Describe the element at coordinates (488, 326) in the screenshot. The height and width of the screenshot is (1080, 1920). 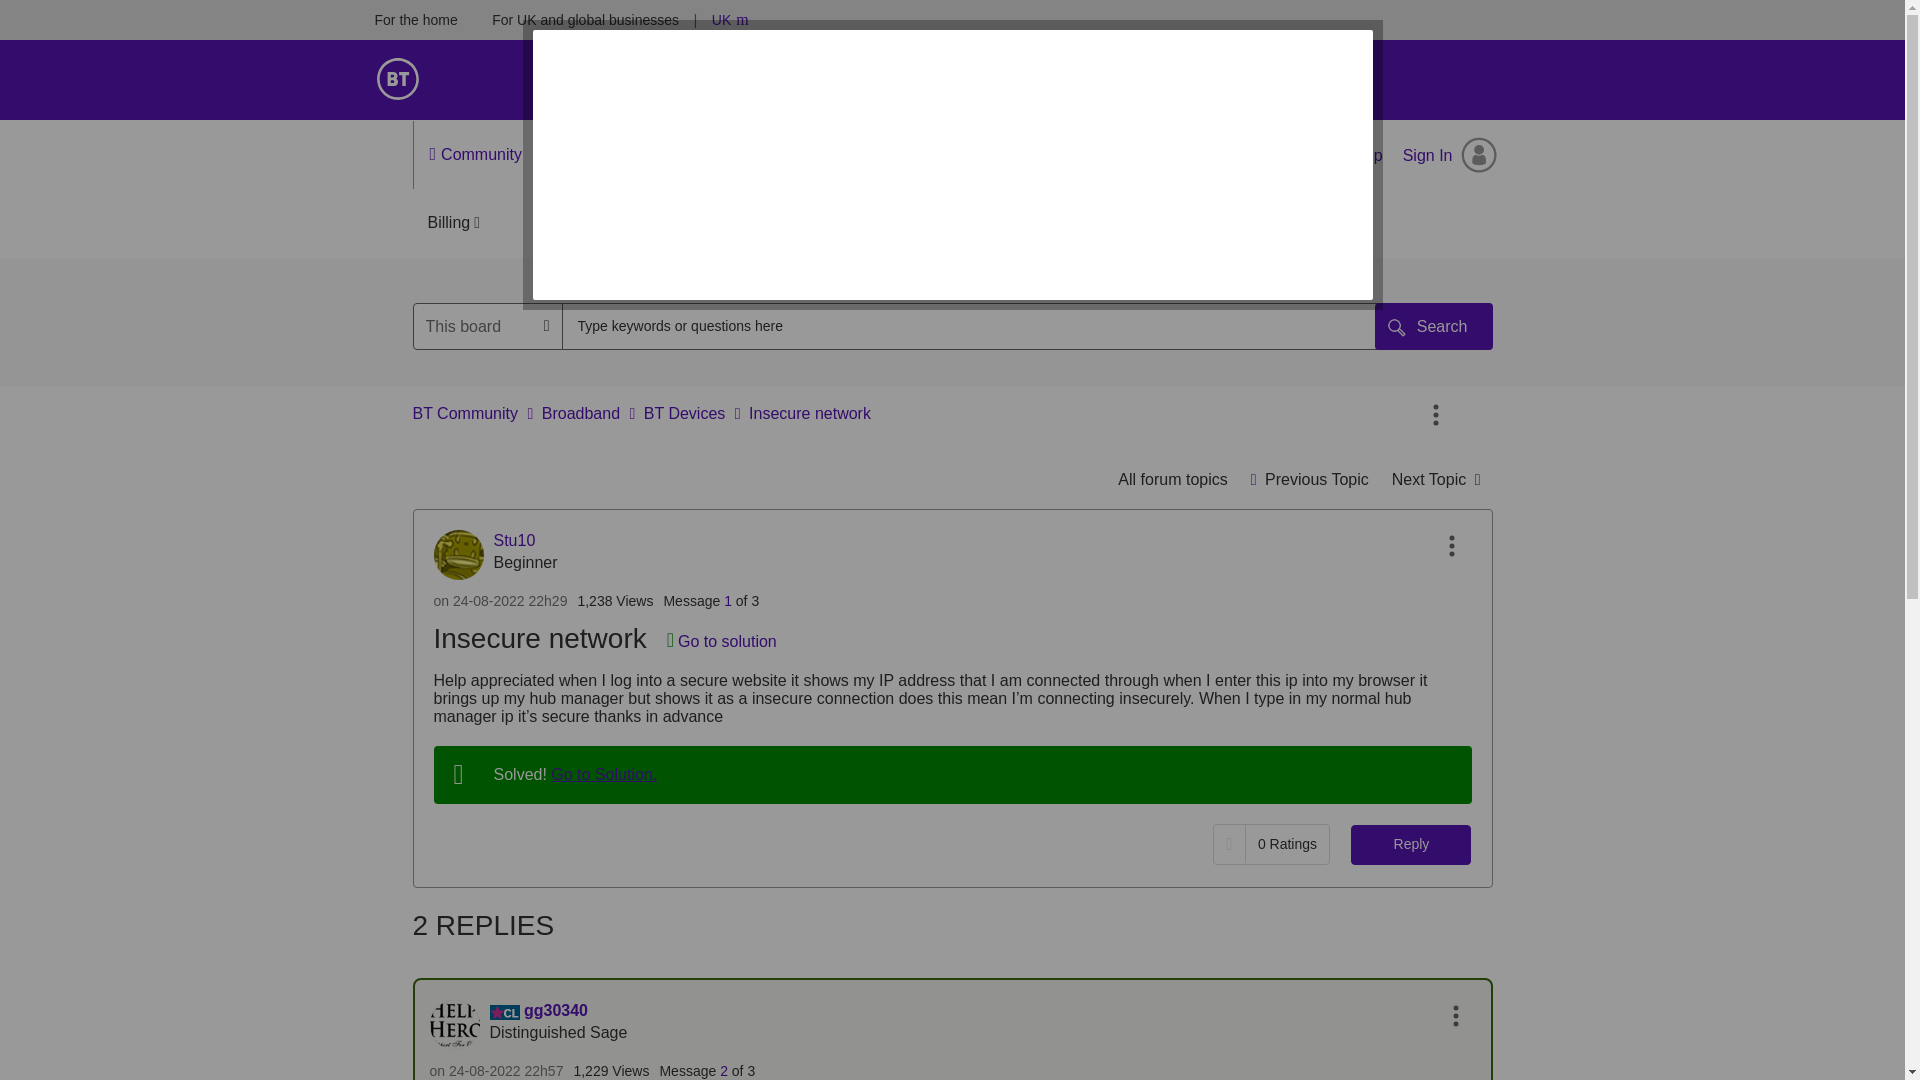
I see `Search Granularity` at that location.